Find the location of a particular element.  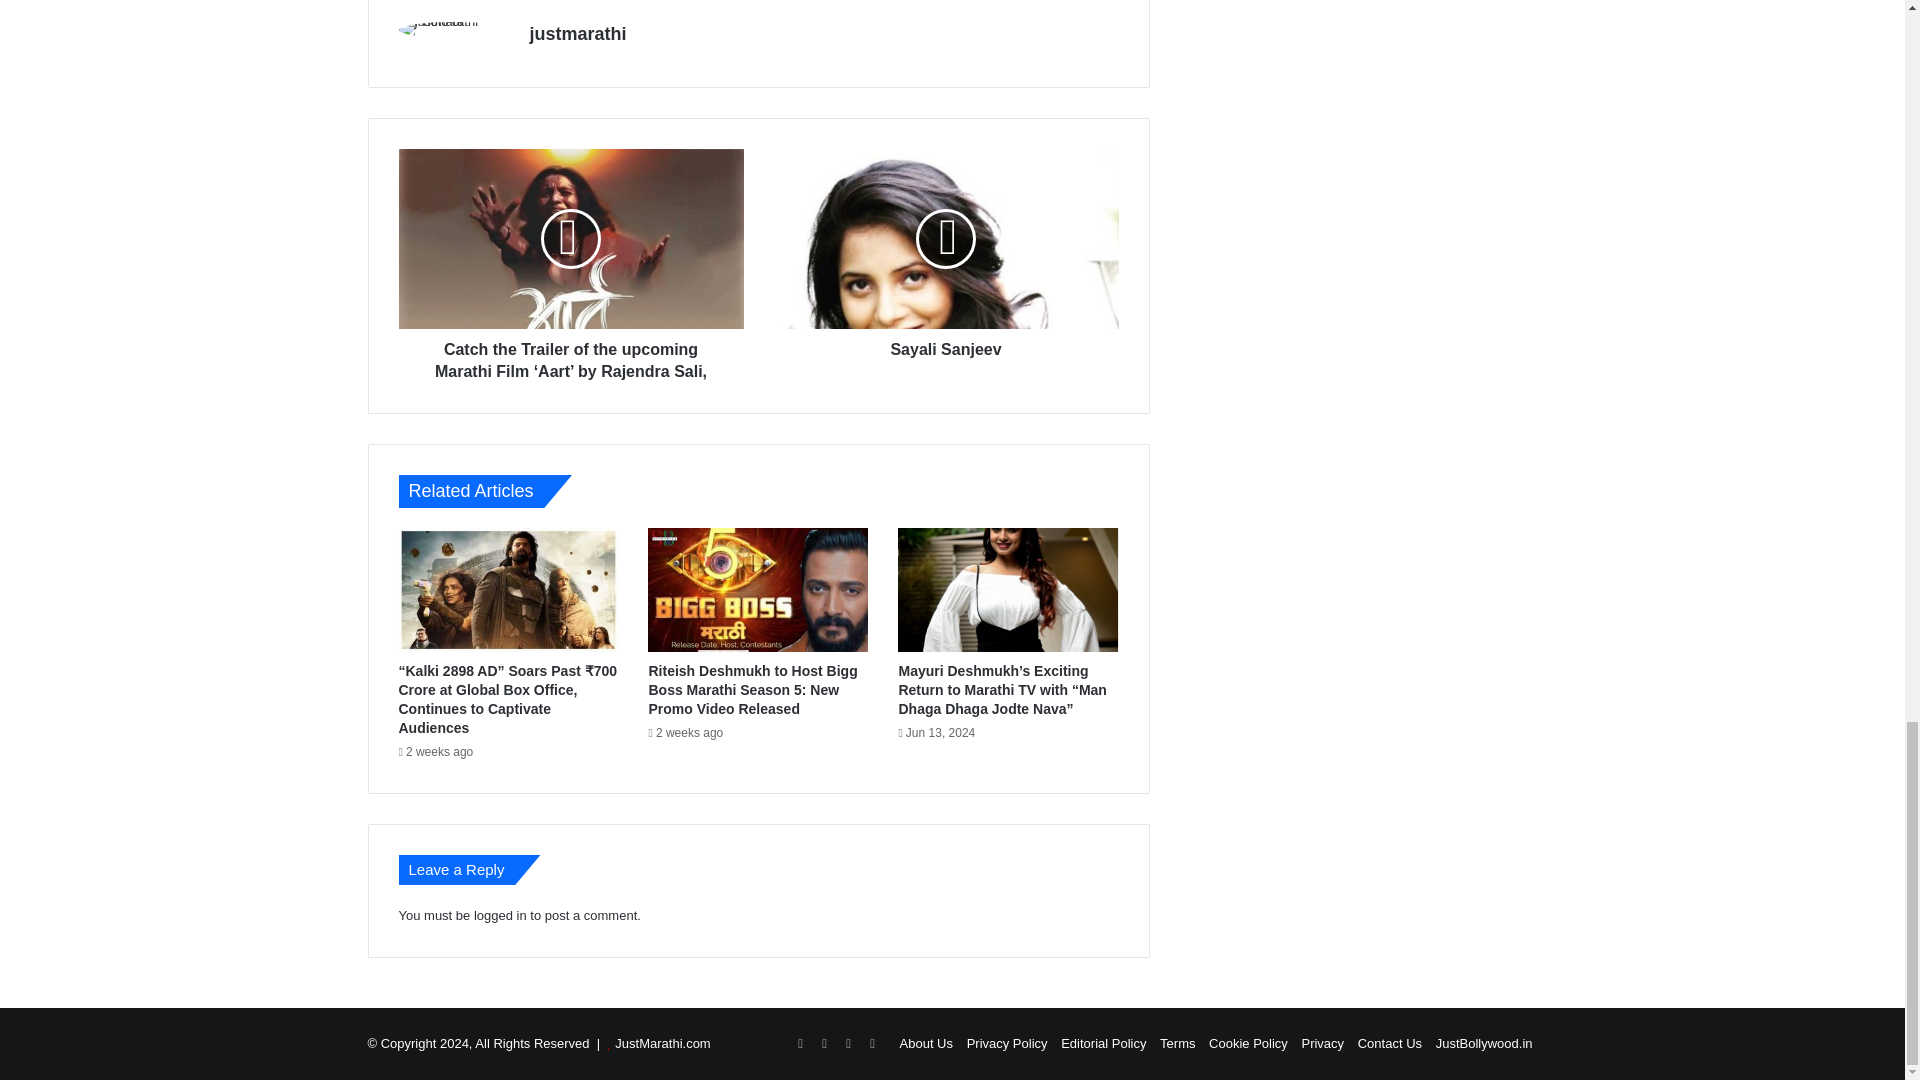

Sayali Sanjeev is located at coordinates (946, 239).